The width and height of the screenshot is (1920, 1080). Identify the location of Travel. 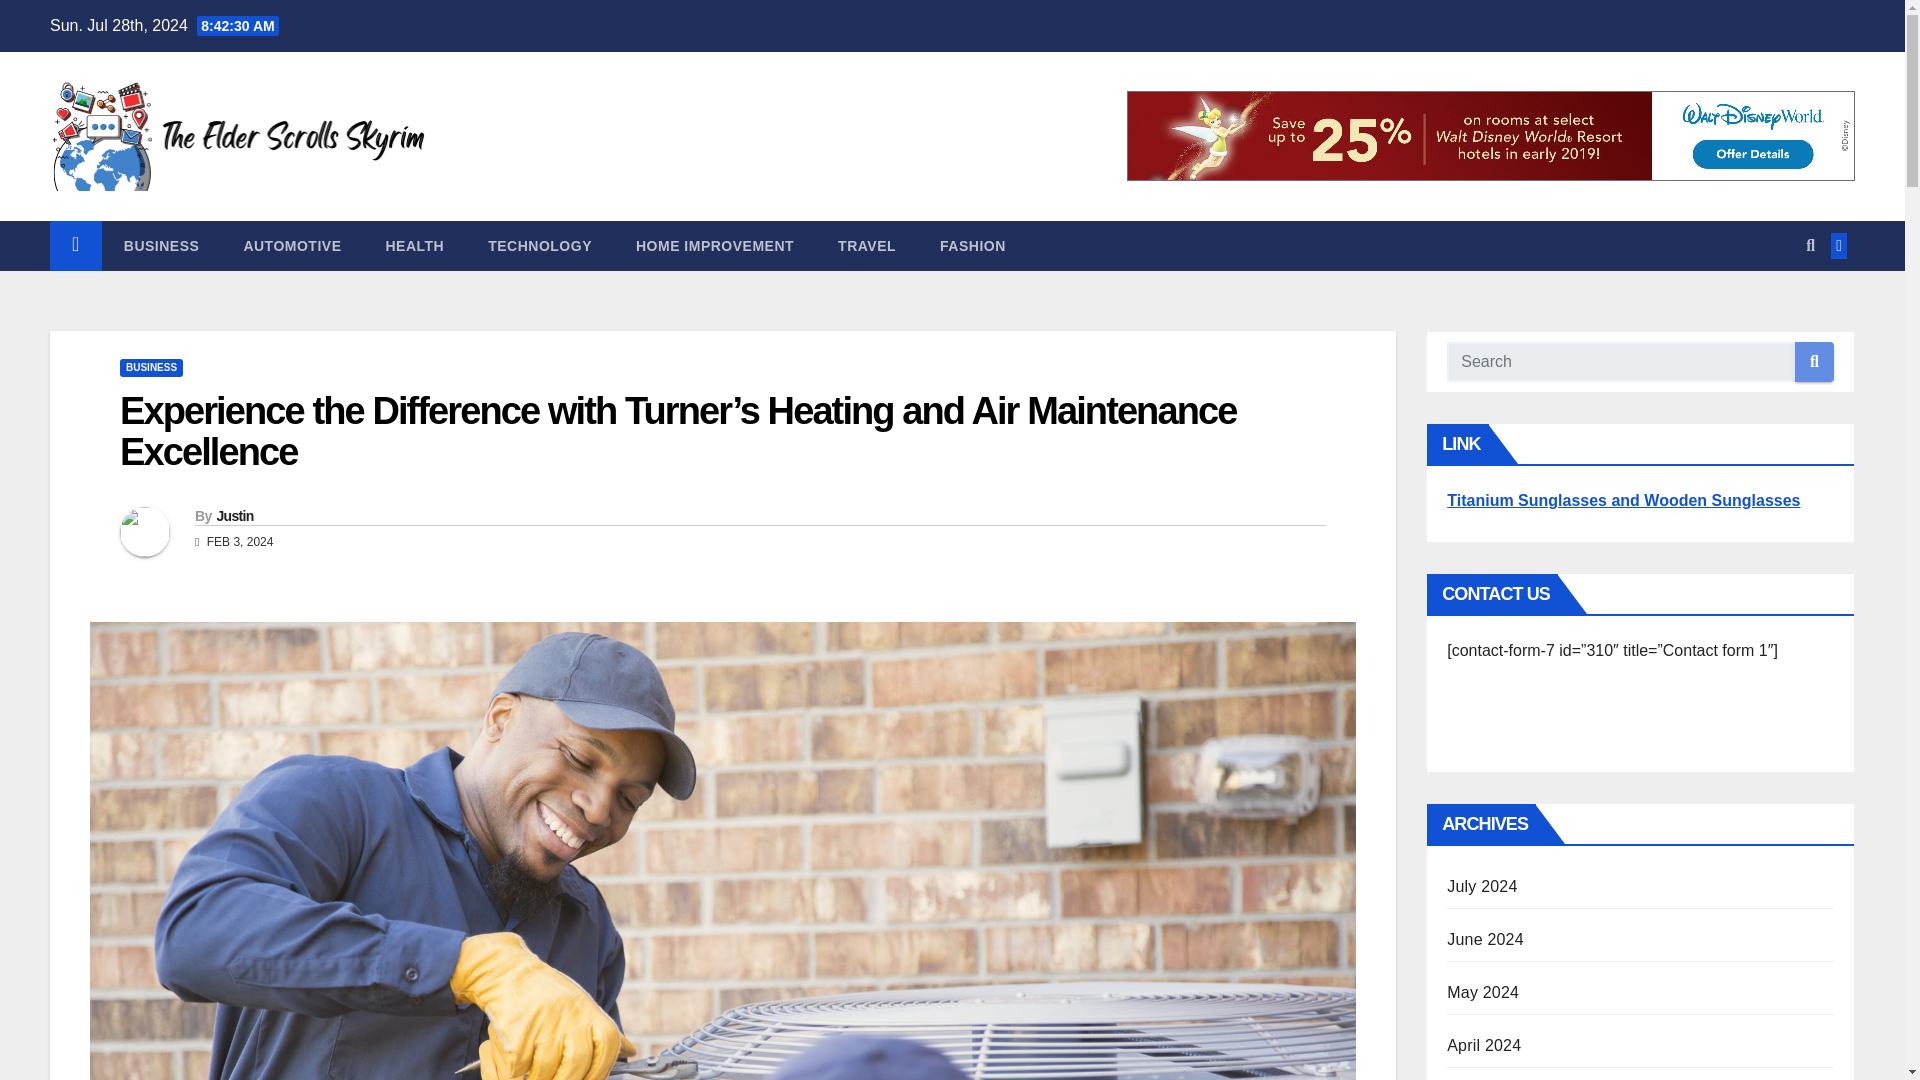
(866, 246).